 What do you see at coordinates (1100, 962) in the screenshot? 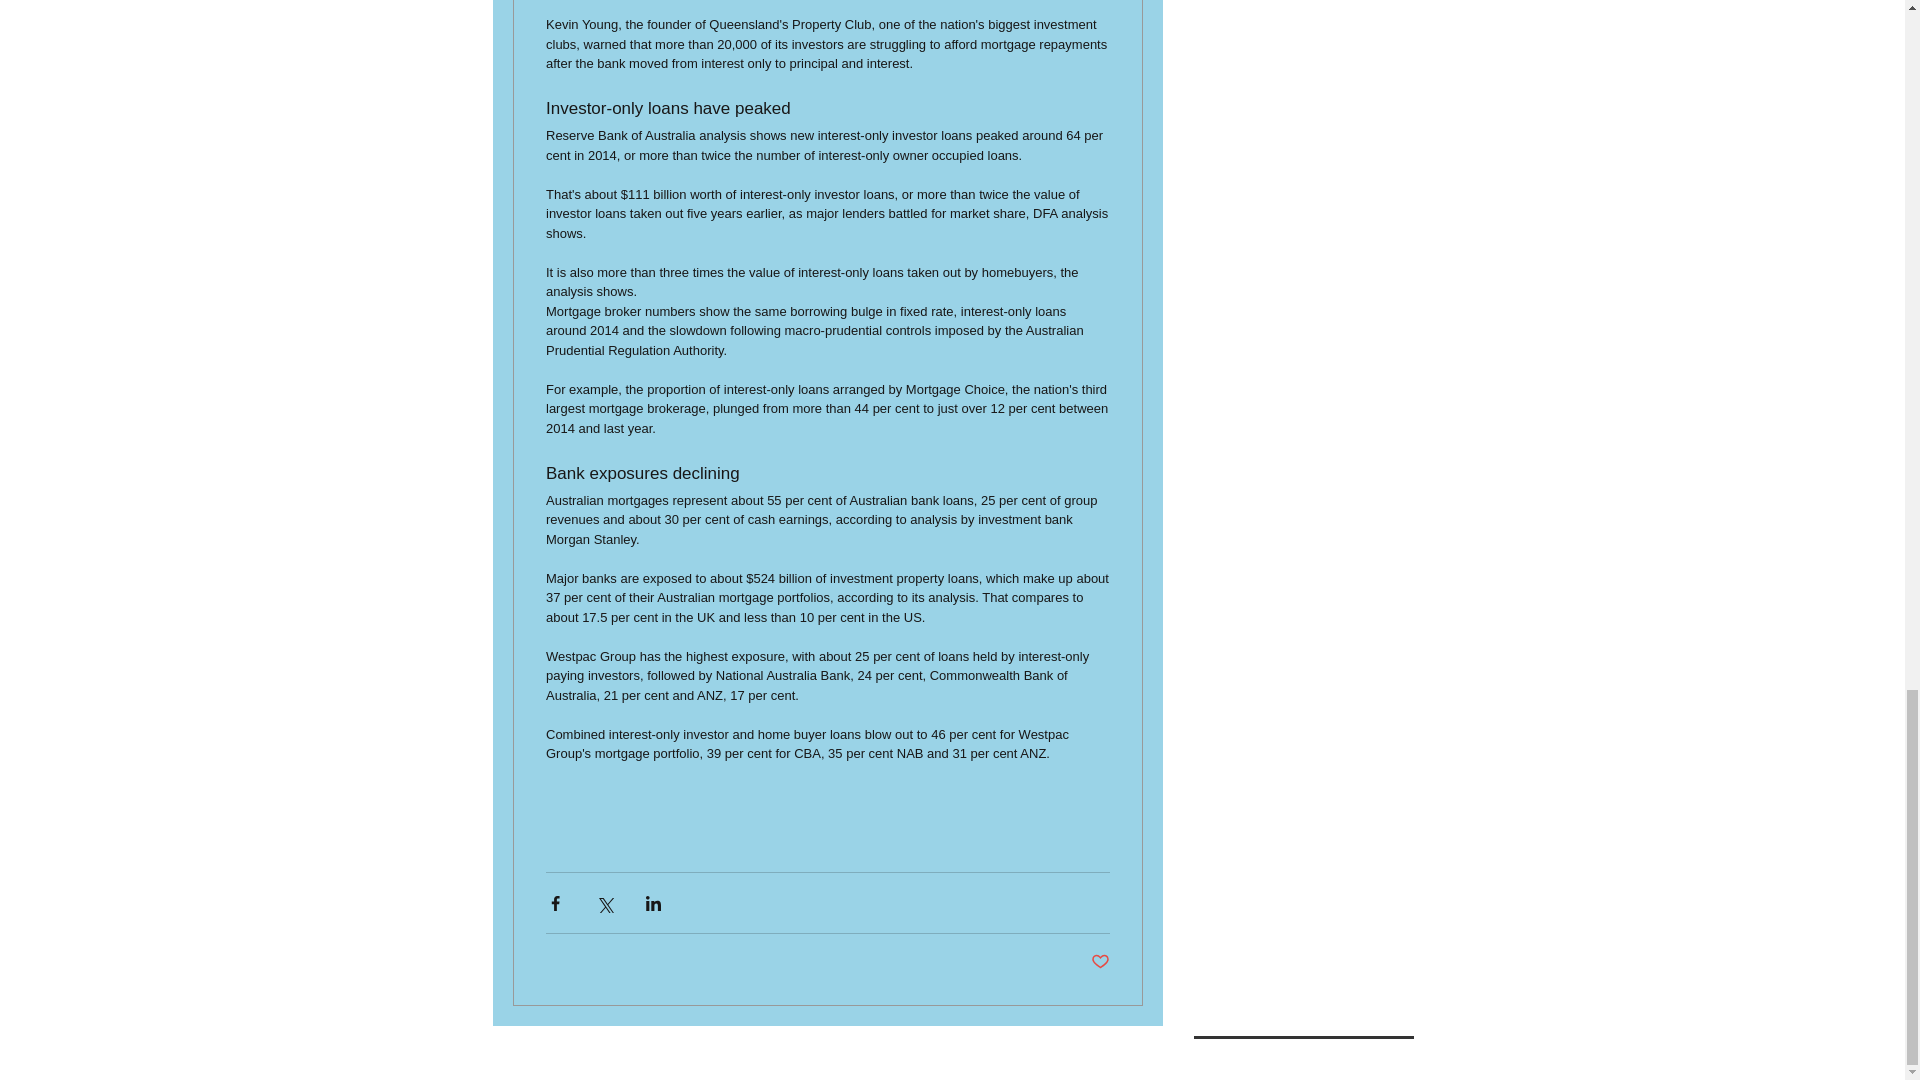
I see `Post not marked as liked` at bounding box center [1100, 962].